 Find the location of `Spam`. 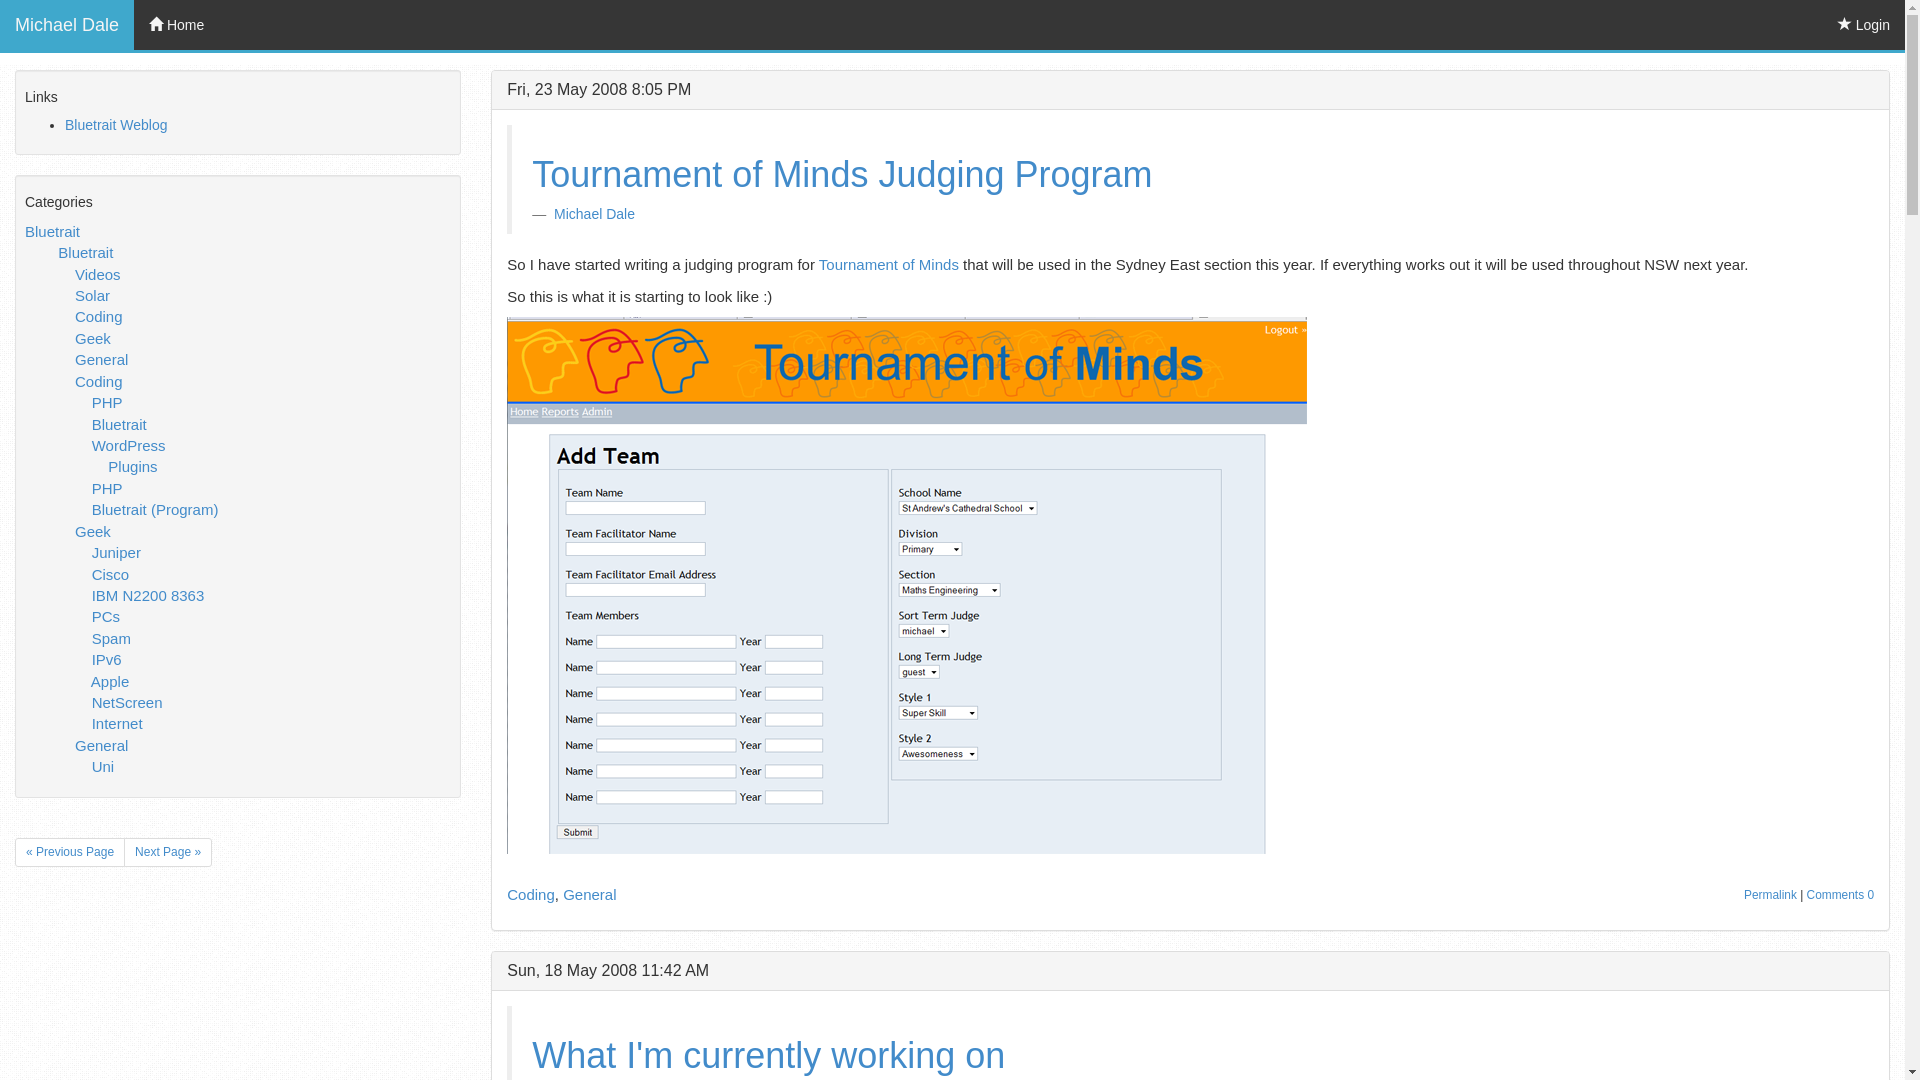

Spam is located at coordinates (112, 638).